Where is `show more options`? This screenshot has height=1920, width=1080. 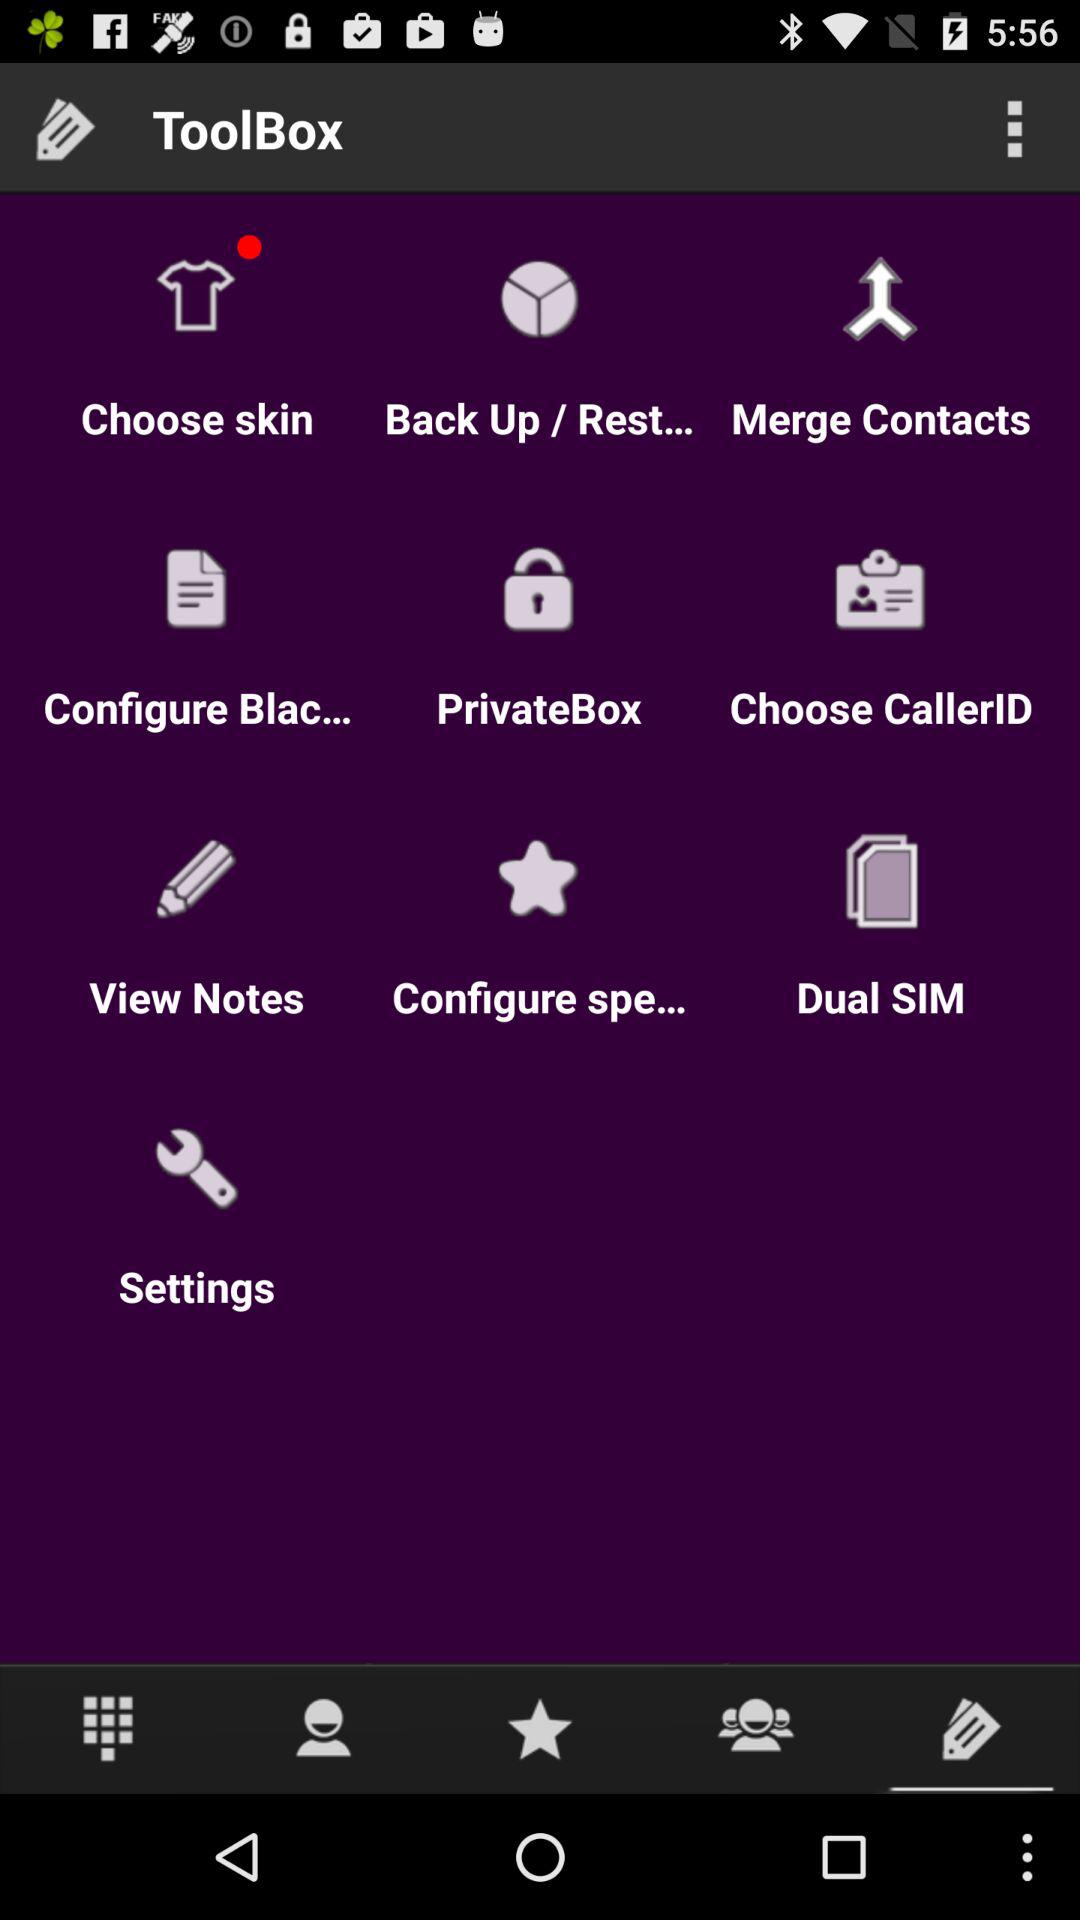 show more options is located at coordinates (1014, 128).